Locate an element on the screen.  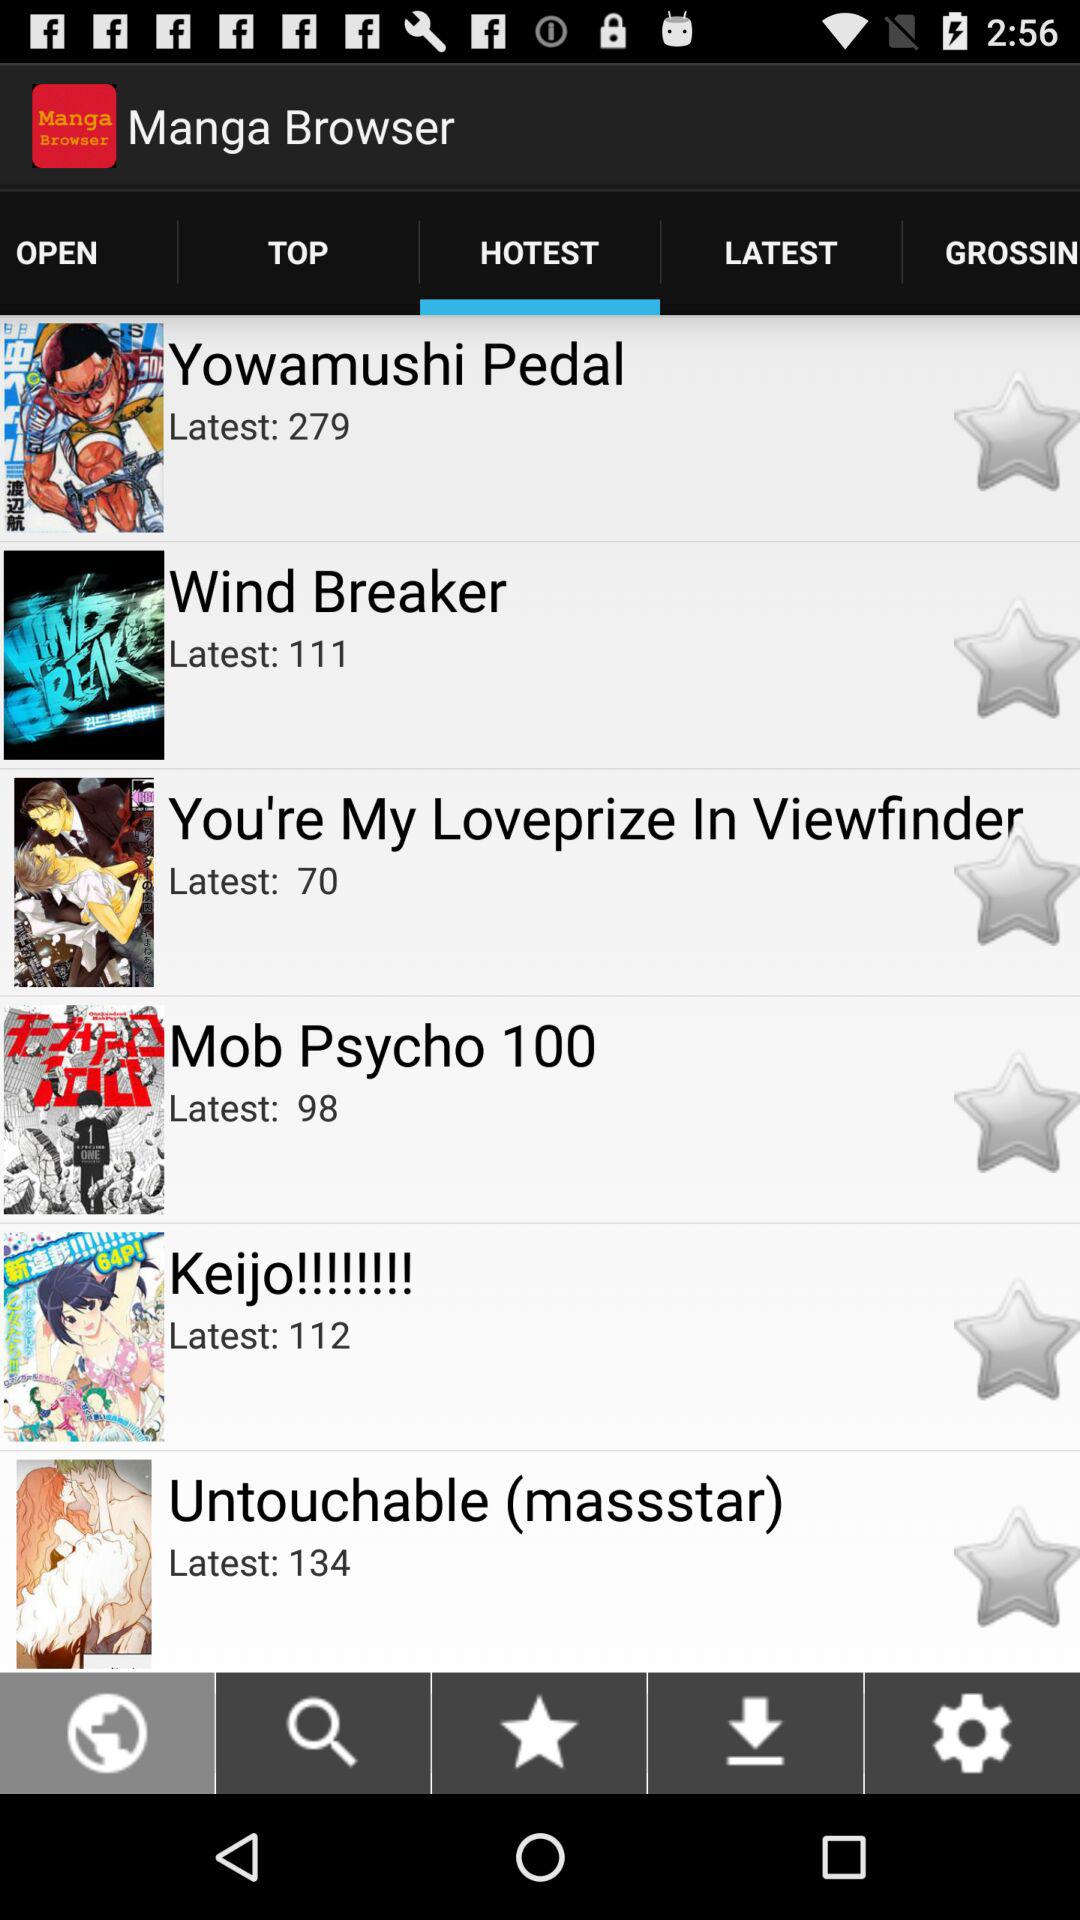
flip to mob psycho 100 icon is located at coordinates (624, 1044).